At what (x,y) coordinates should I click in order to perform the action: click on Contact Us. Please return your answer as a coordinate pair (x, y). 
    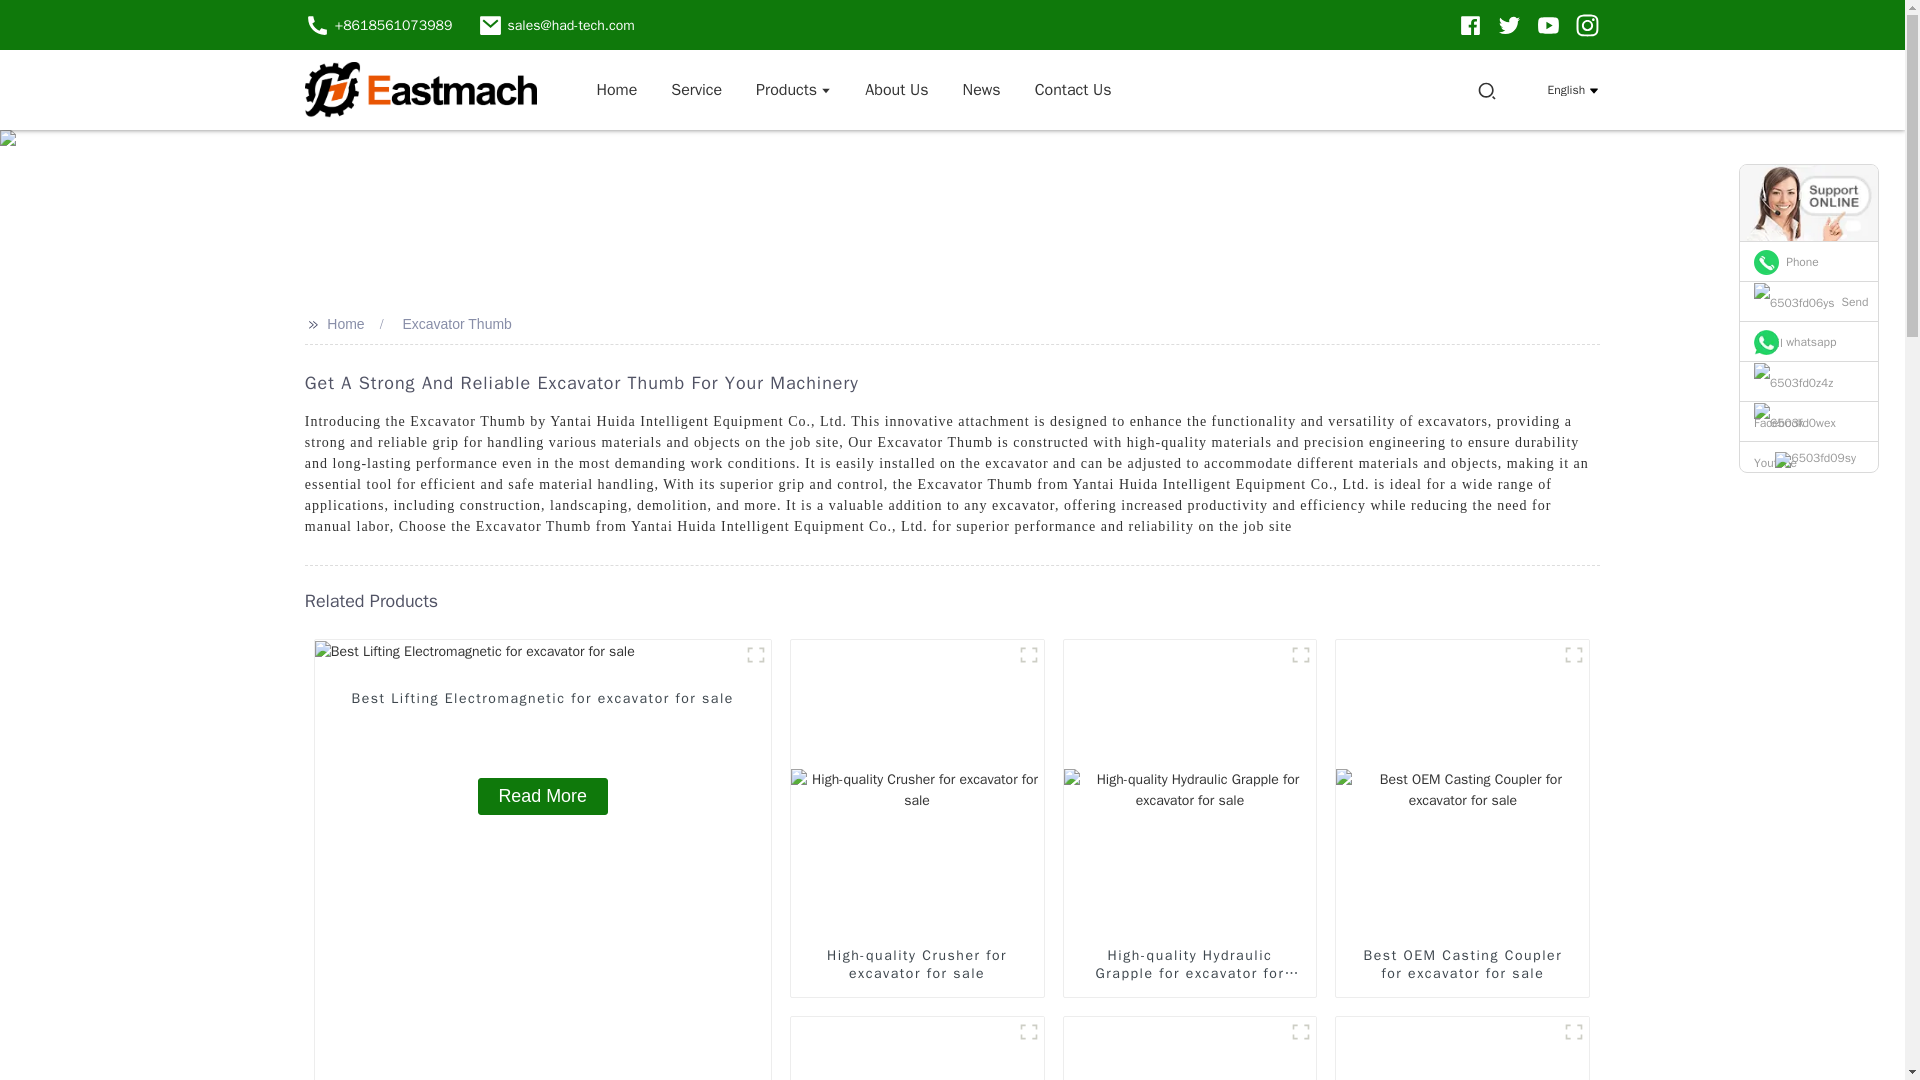
    Looking at the image, I should click on (1073, 89).